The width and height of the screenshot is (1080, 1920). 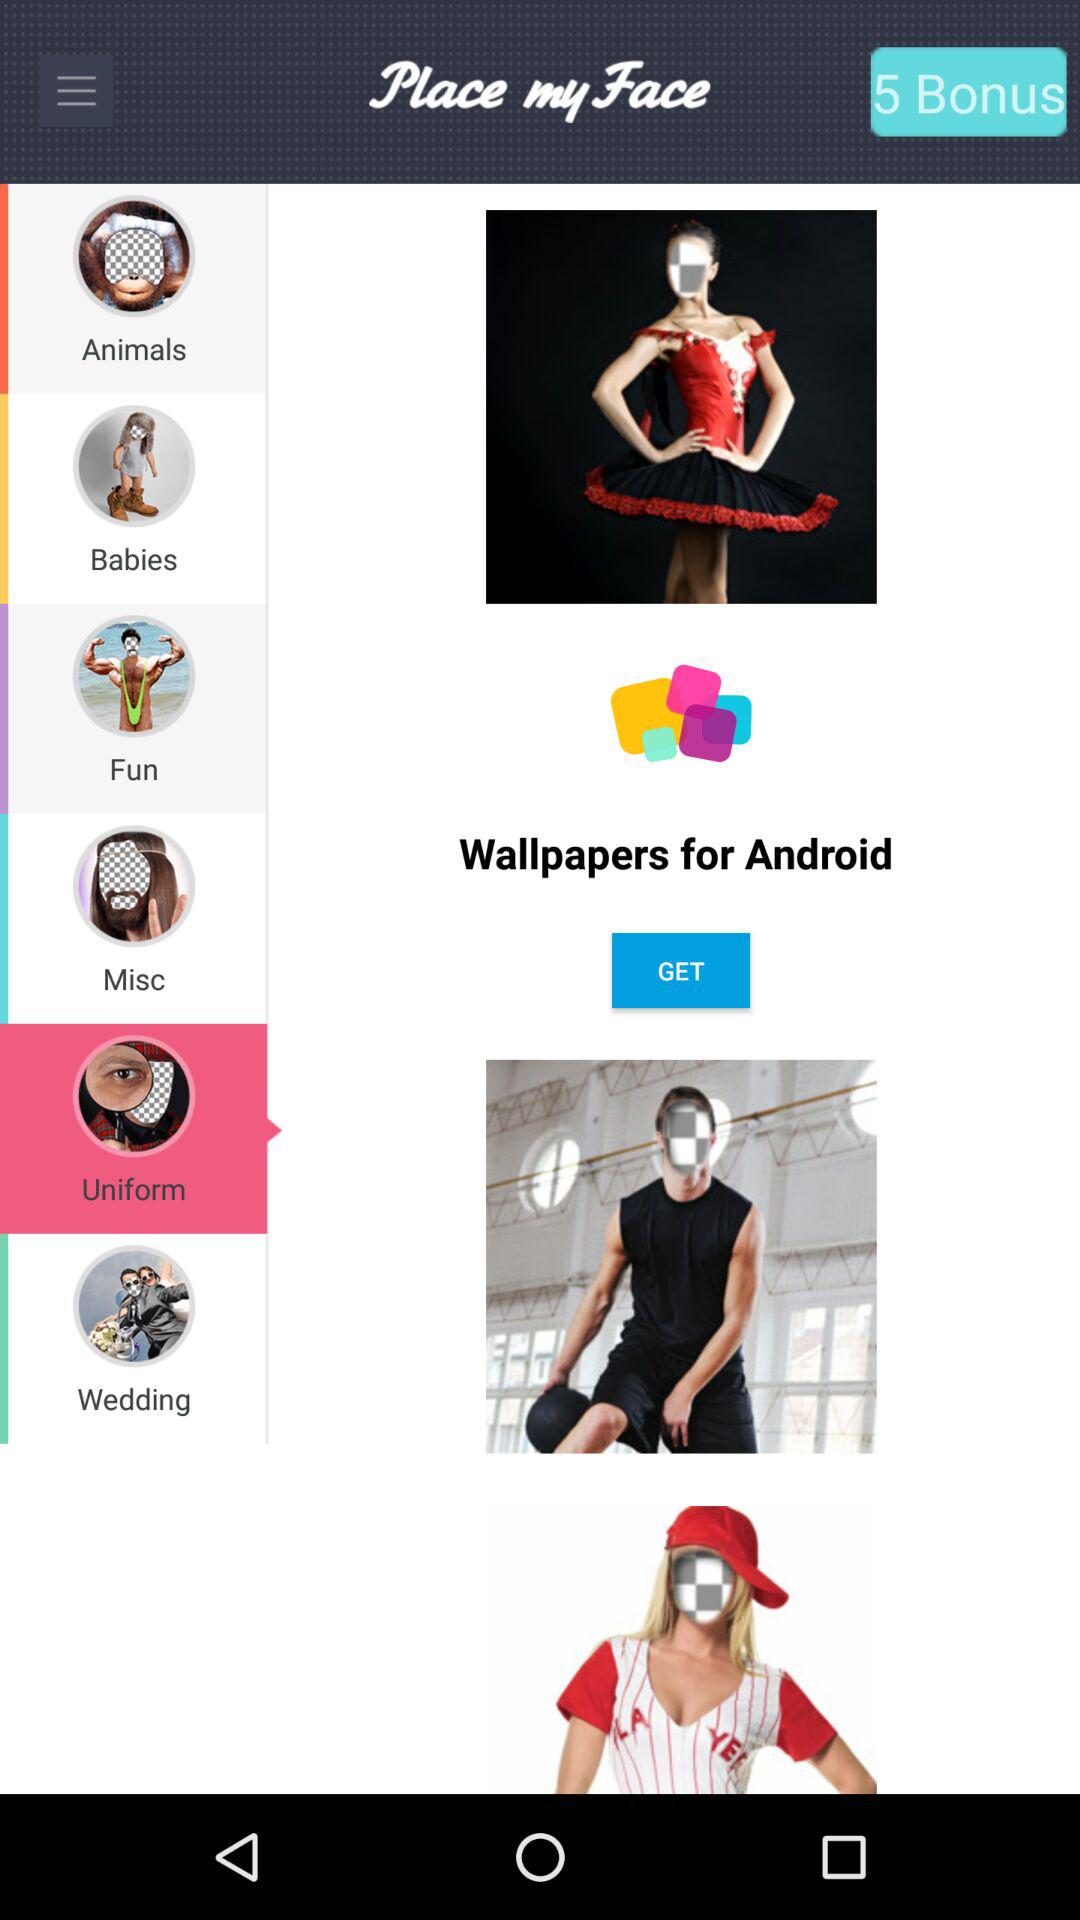 I want to click on click on misc symbol, so click(x=134, y=886).